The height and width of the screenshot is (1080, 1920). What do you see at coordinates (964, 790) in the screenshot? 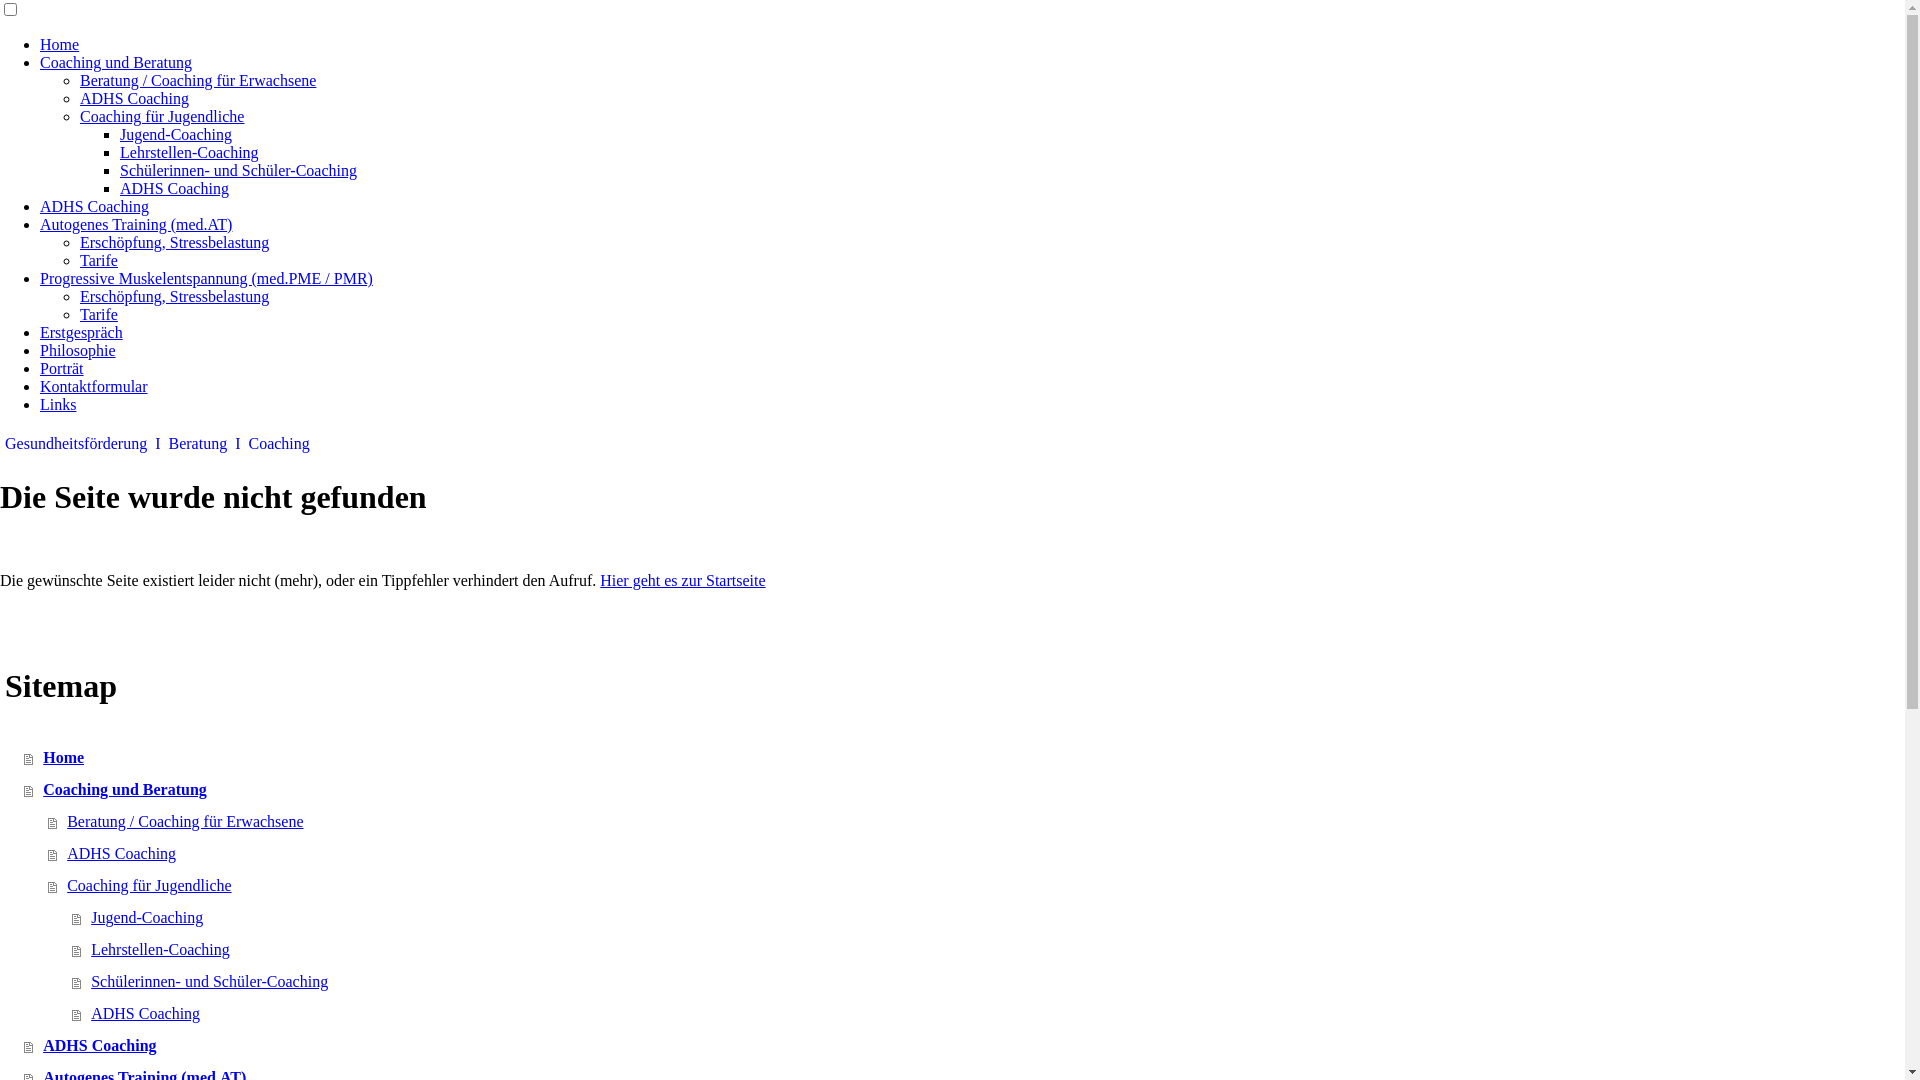
I see `Coaching und Beratung` at bounding box center [964, 790].